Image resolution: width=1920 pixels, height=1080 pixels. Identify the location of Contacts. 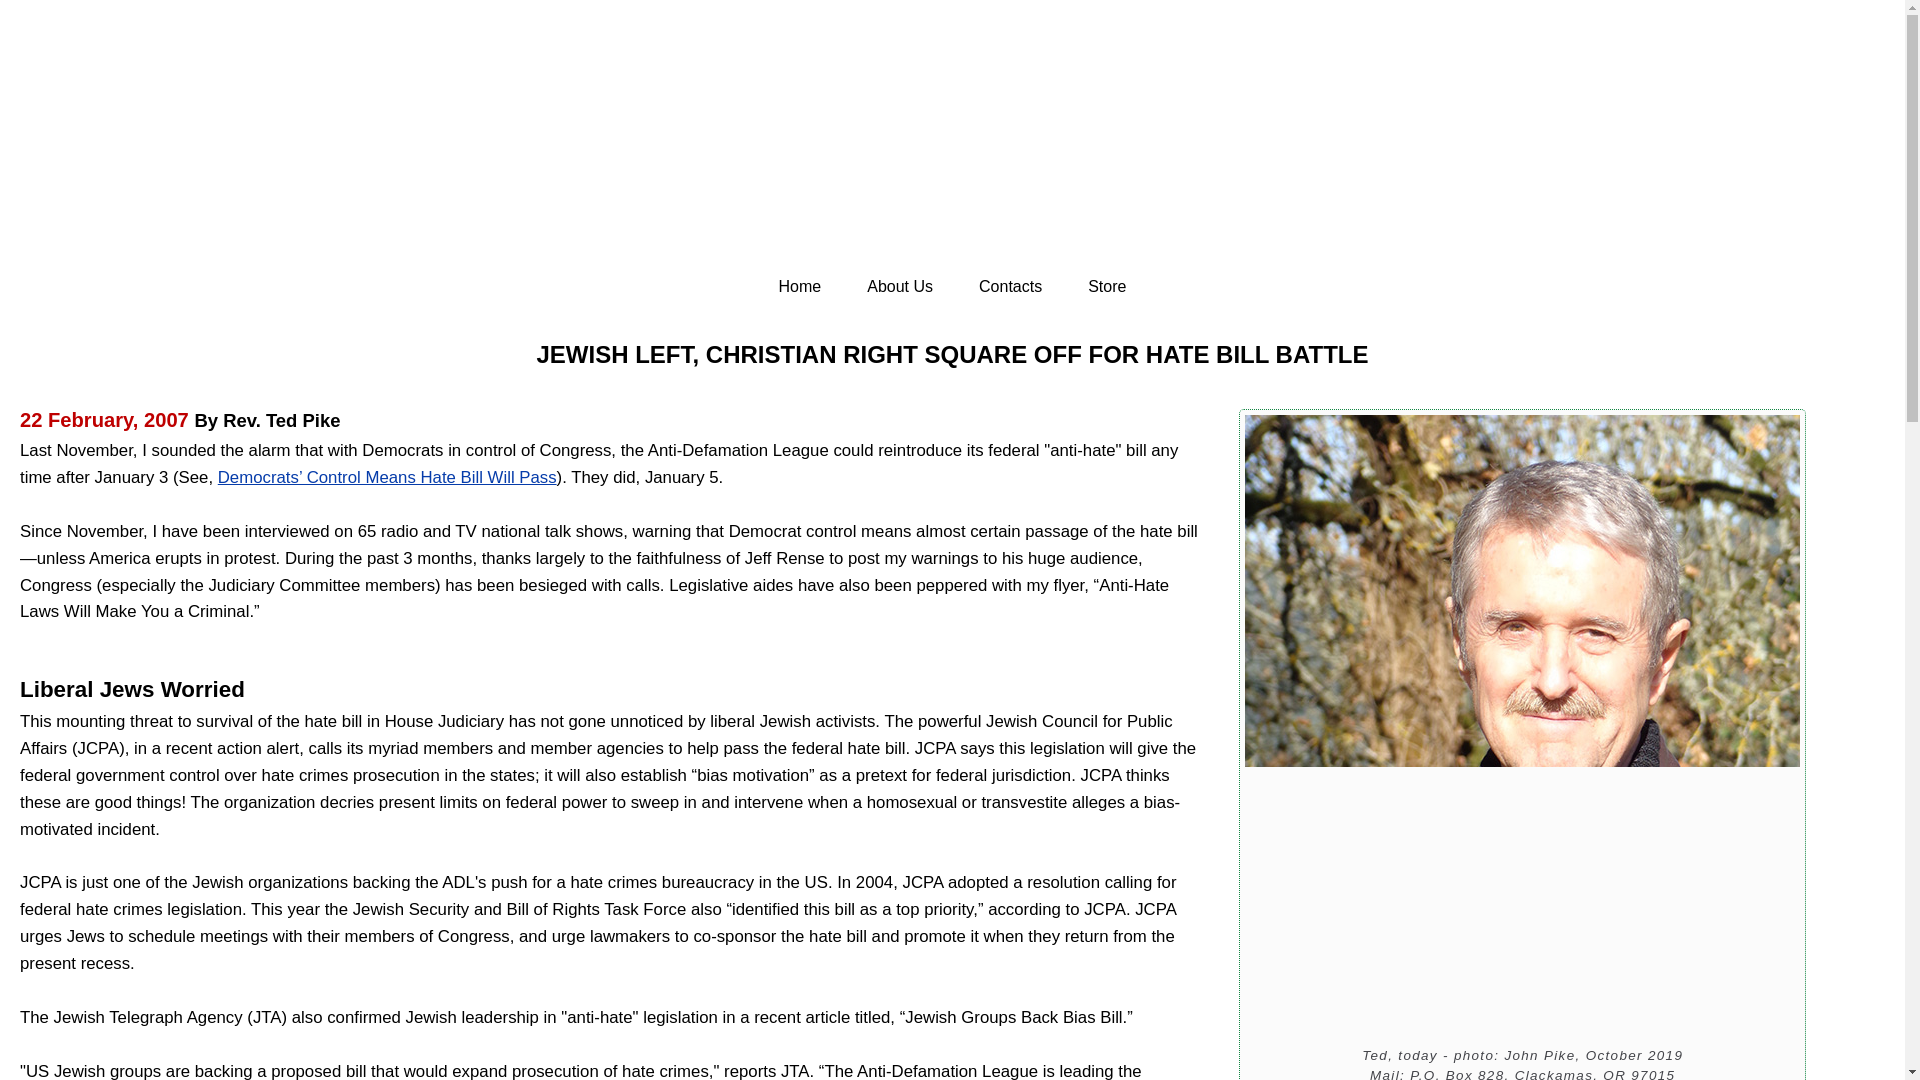
(1010, 287).